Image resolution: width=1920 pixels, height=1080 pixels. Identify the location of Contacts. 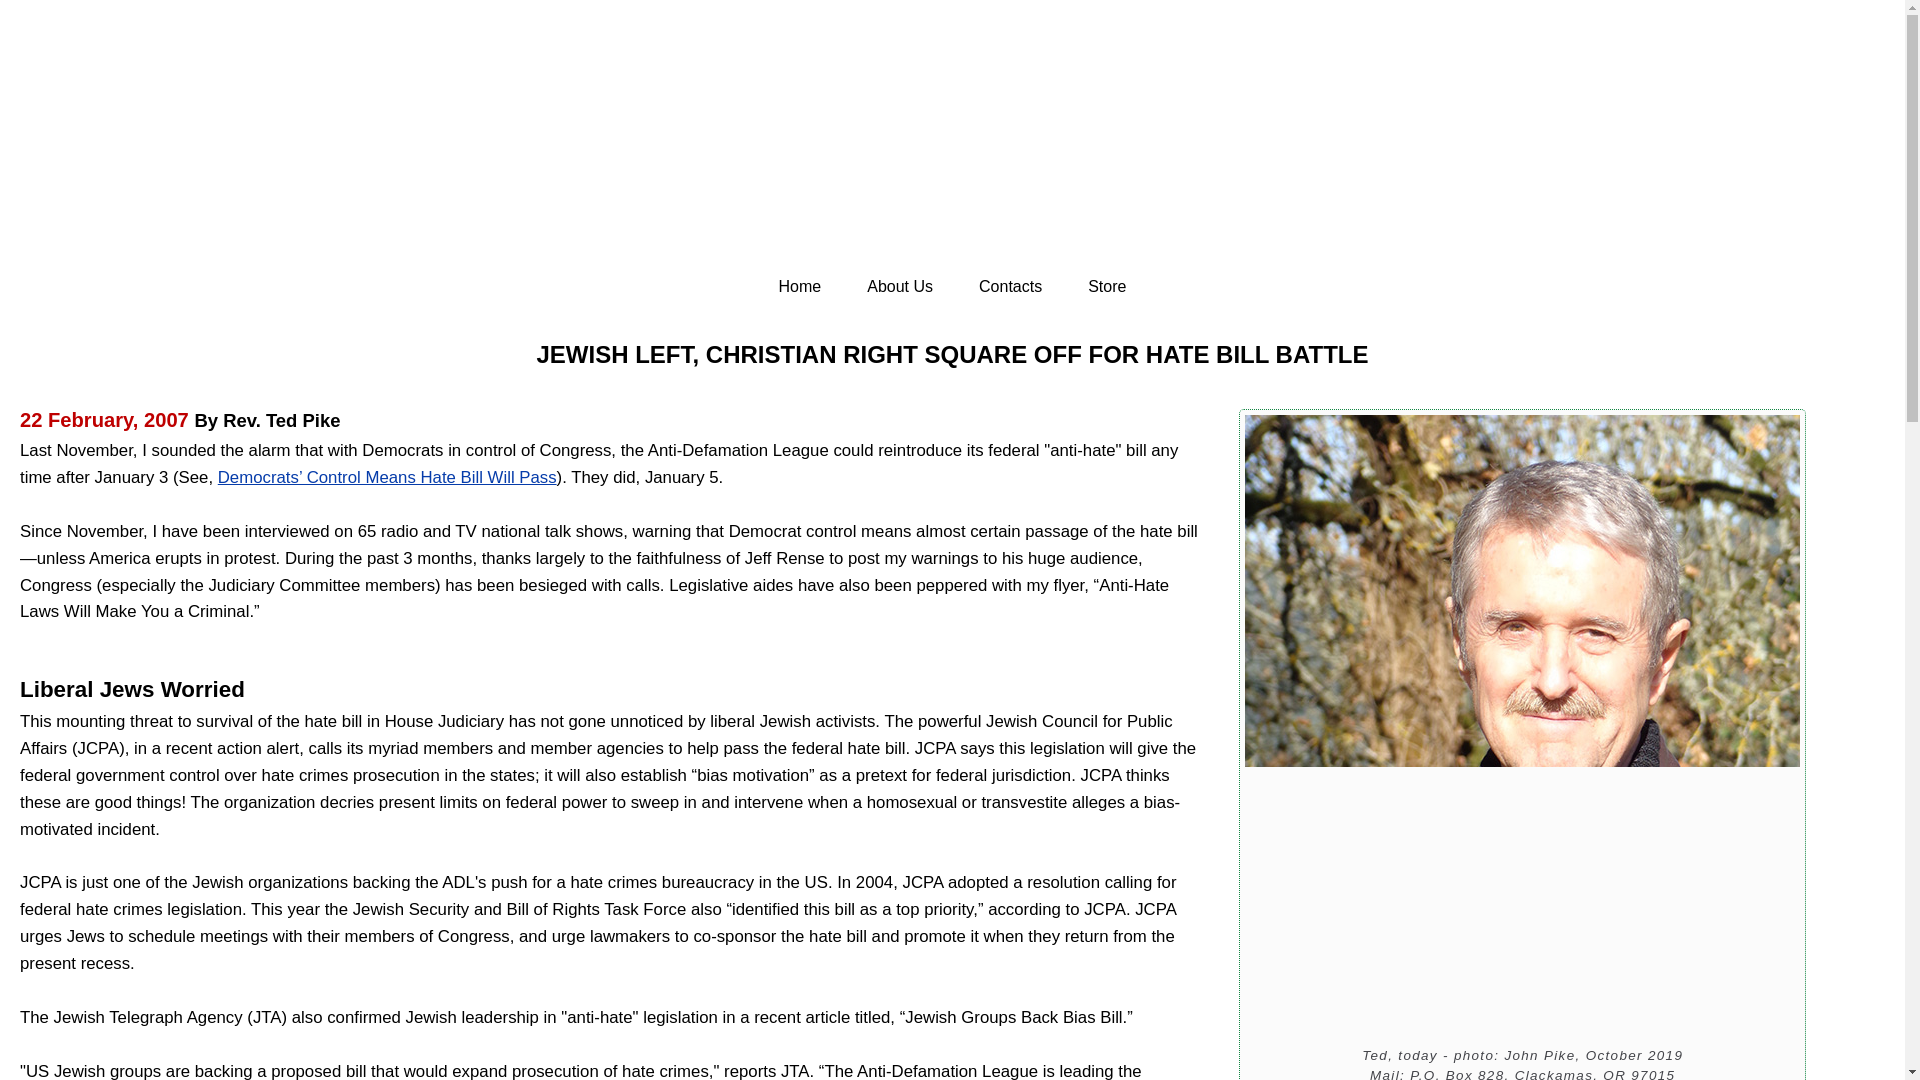
(1010, 287).